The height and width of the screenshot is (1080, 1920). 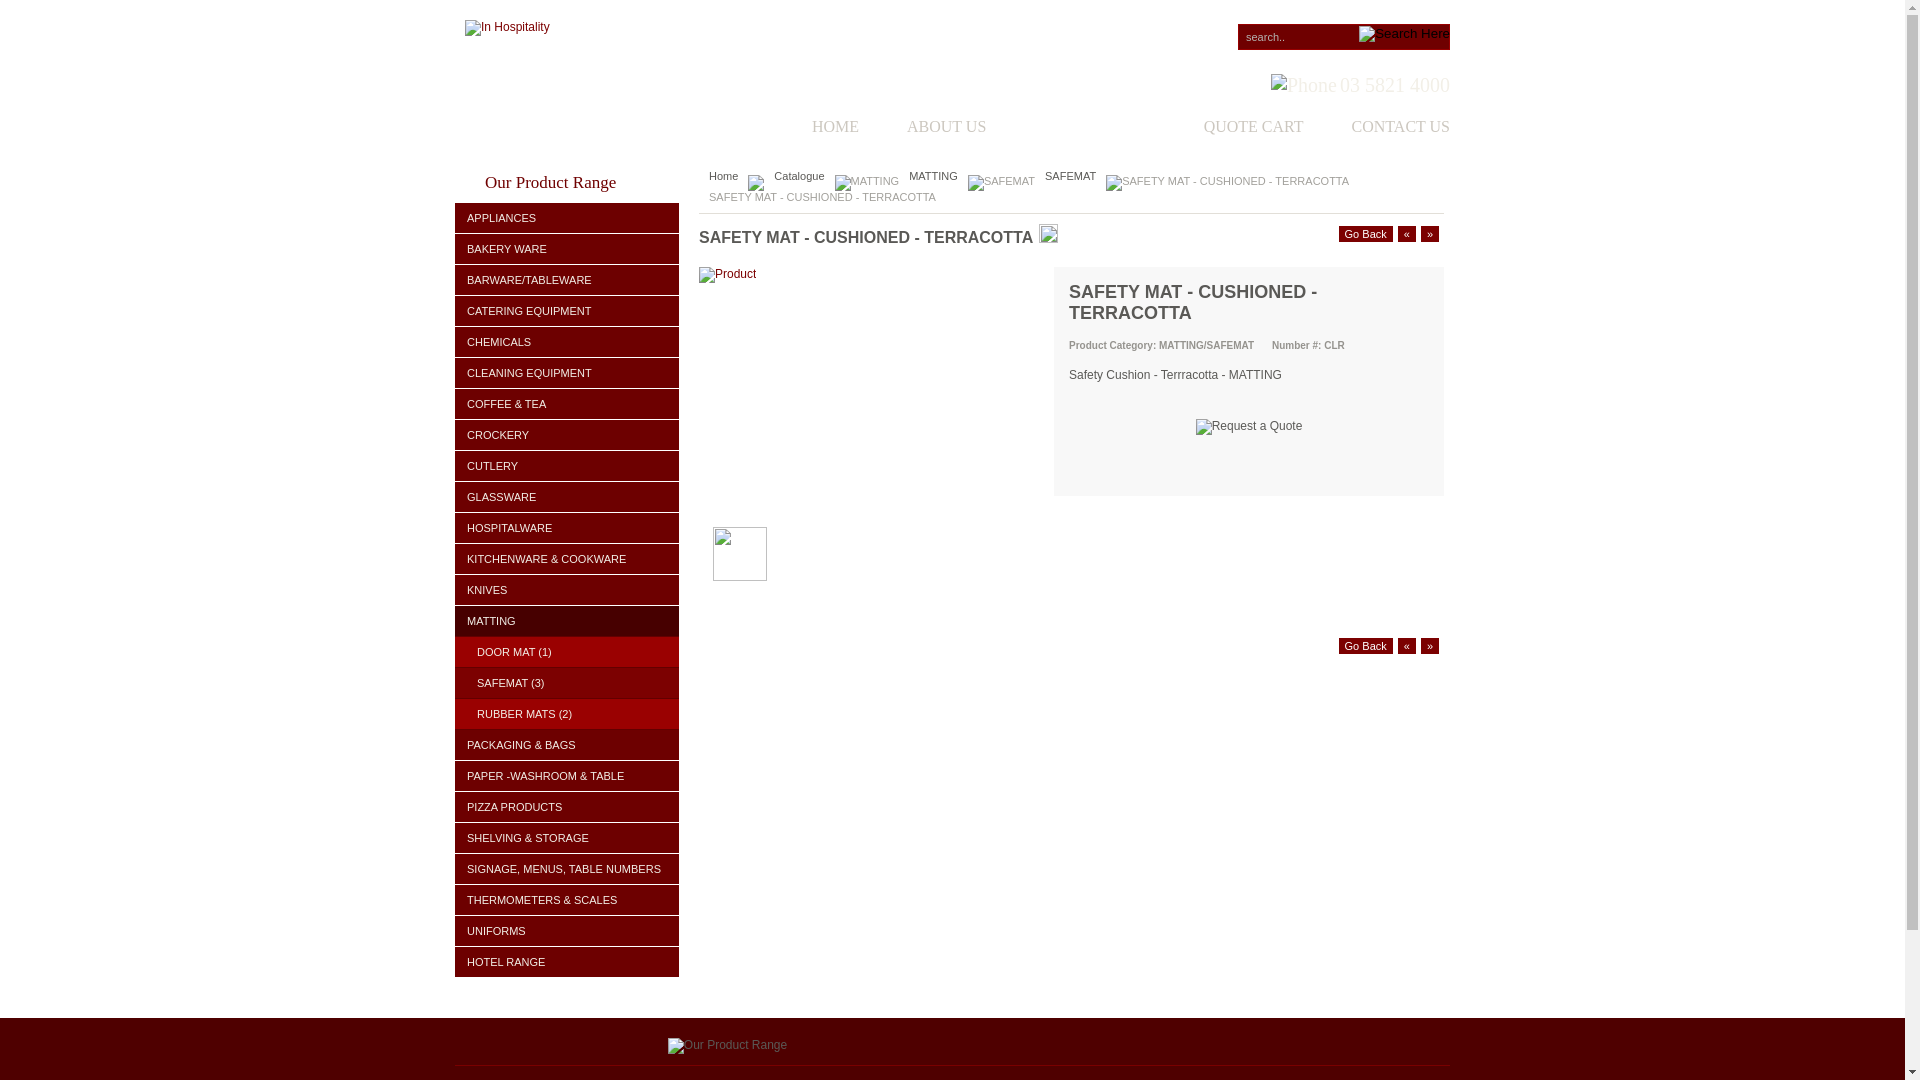 What do you see at coordinates (567, 466) in the screenshot?
I see `CUTLERY` at bounding box center [567, 466].